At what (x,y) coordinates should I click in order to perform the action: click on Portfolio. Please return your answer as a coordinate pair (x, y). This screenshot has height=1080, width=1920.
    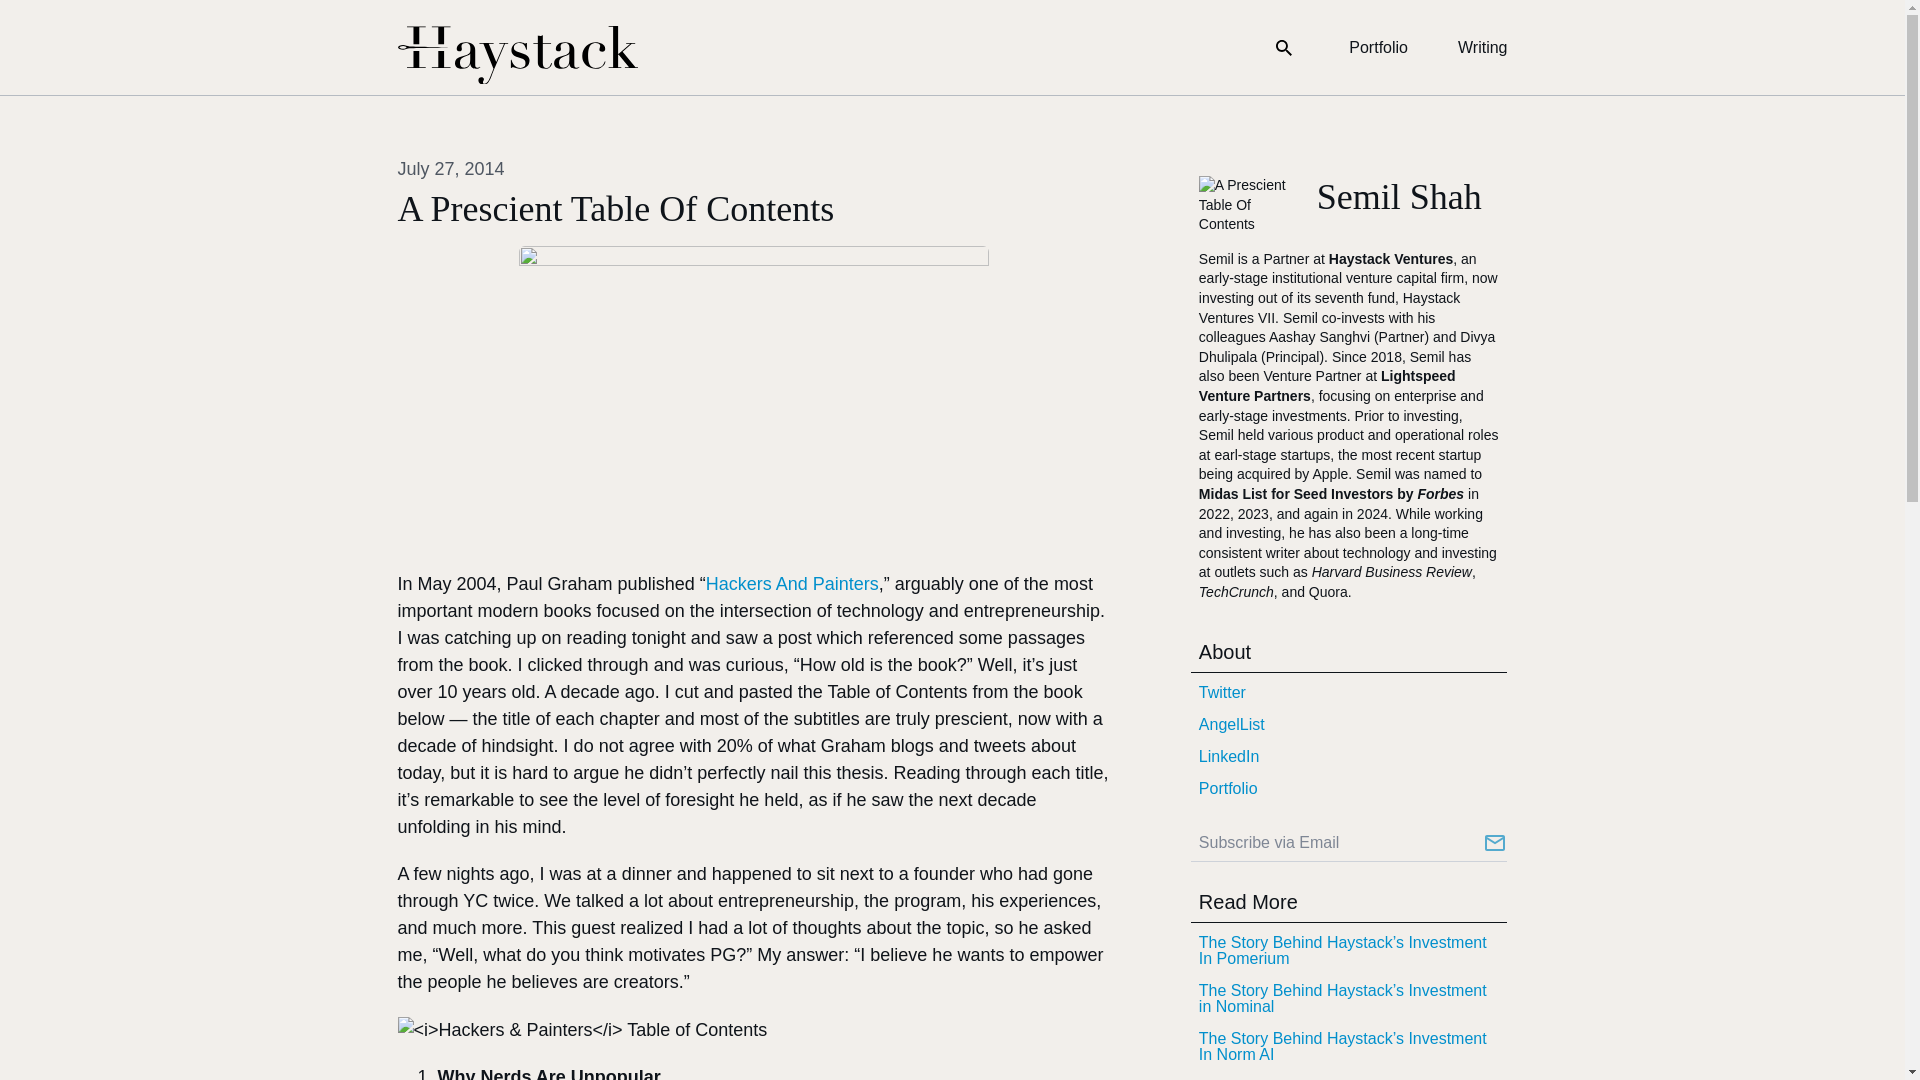
    Looking at the image, I should click on (1348, 788).